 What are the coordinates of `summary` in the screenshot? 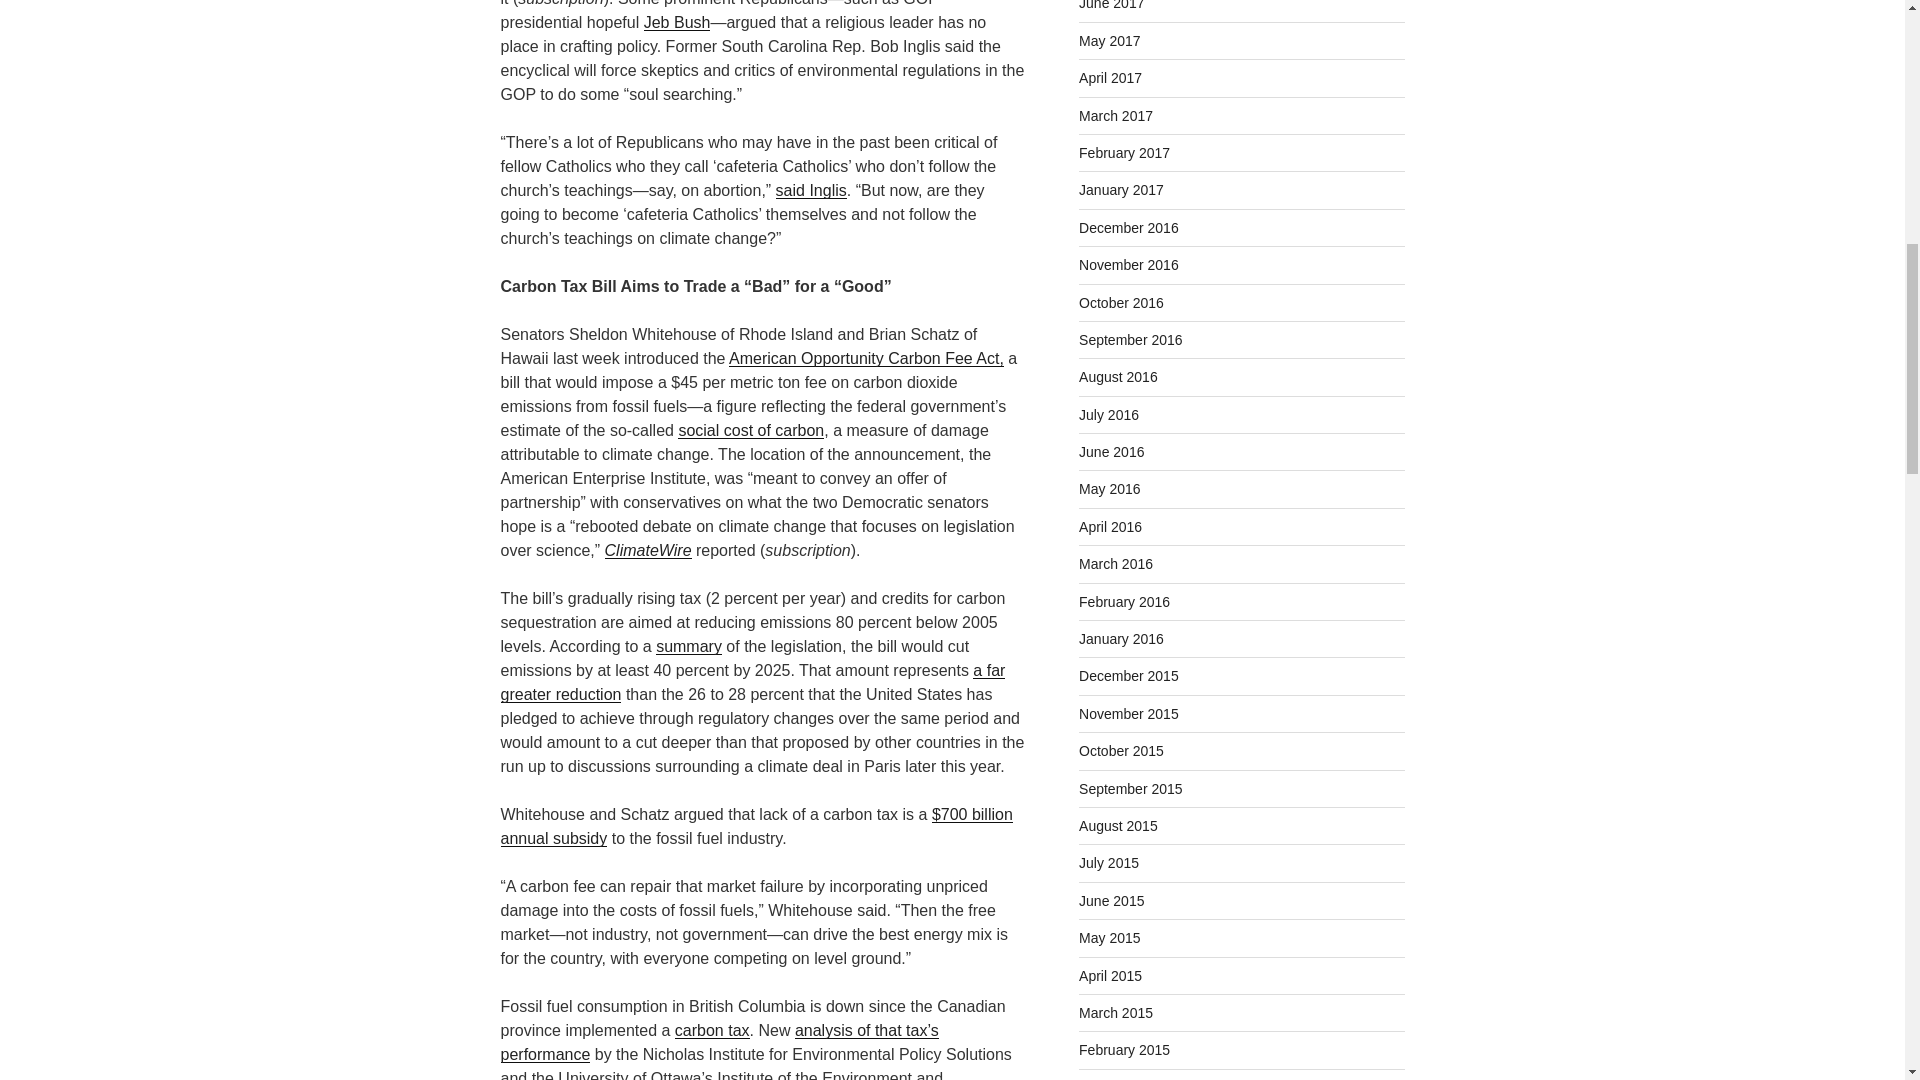 It's located at (688, 646).